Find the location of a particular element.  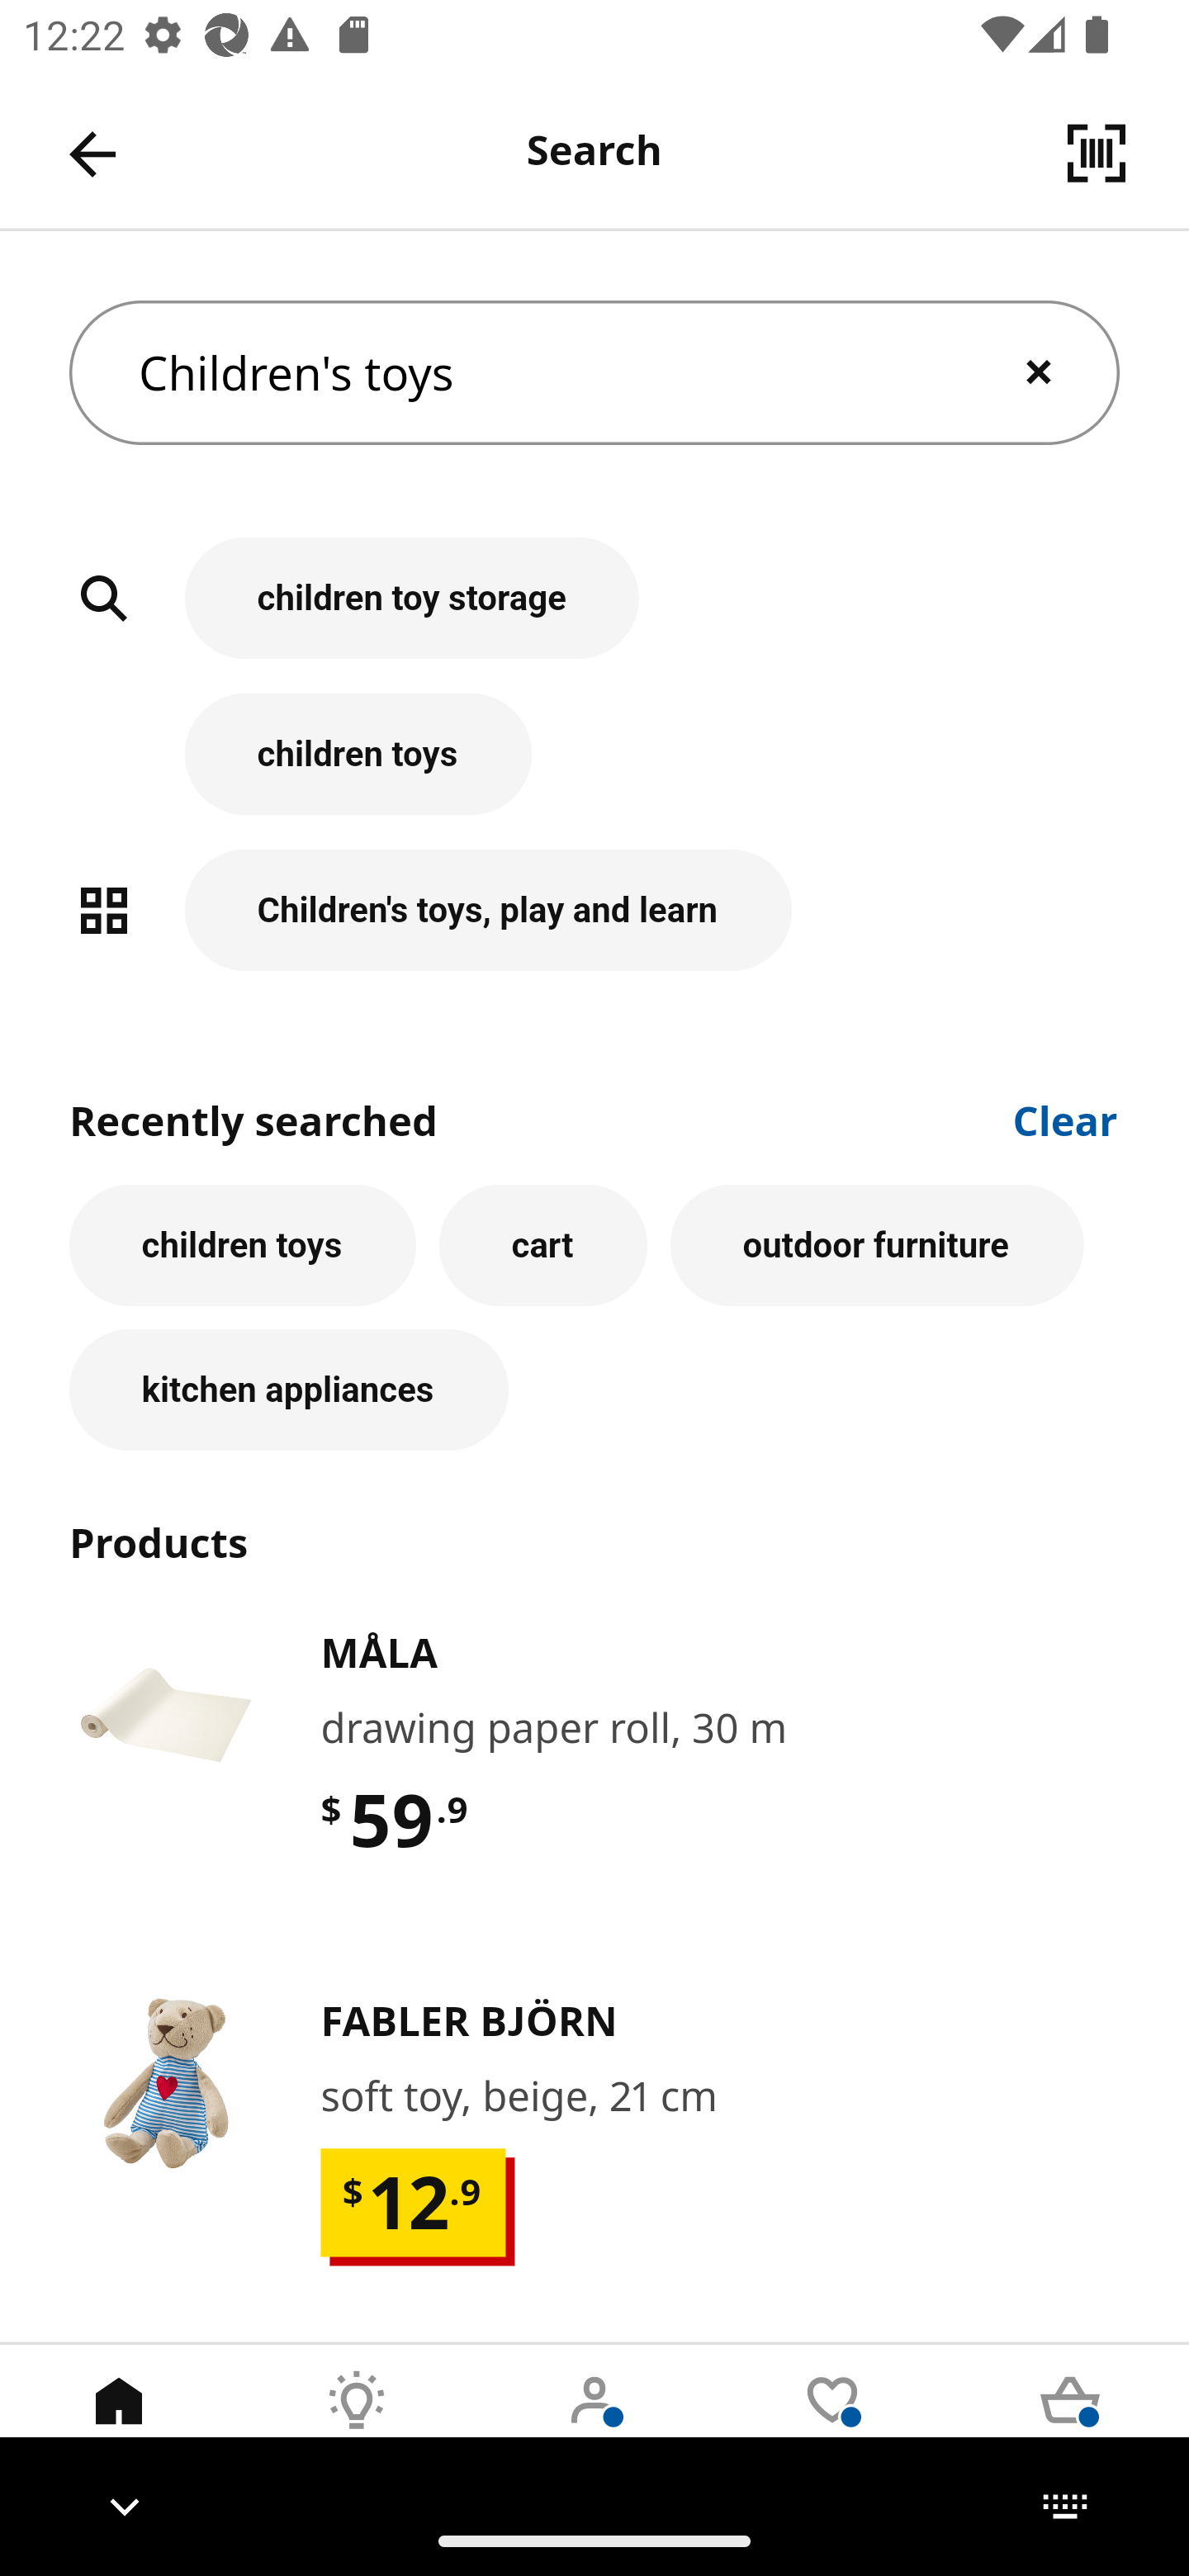

Clear is located at coordinates (1066, 1118).